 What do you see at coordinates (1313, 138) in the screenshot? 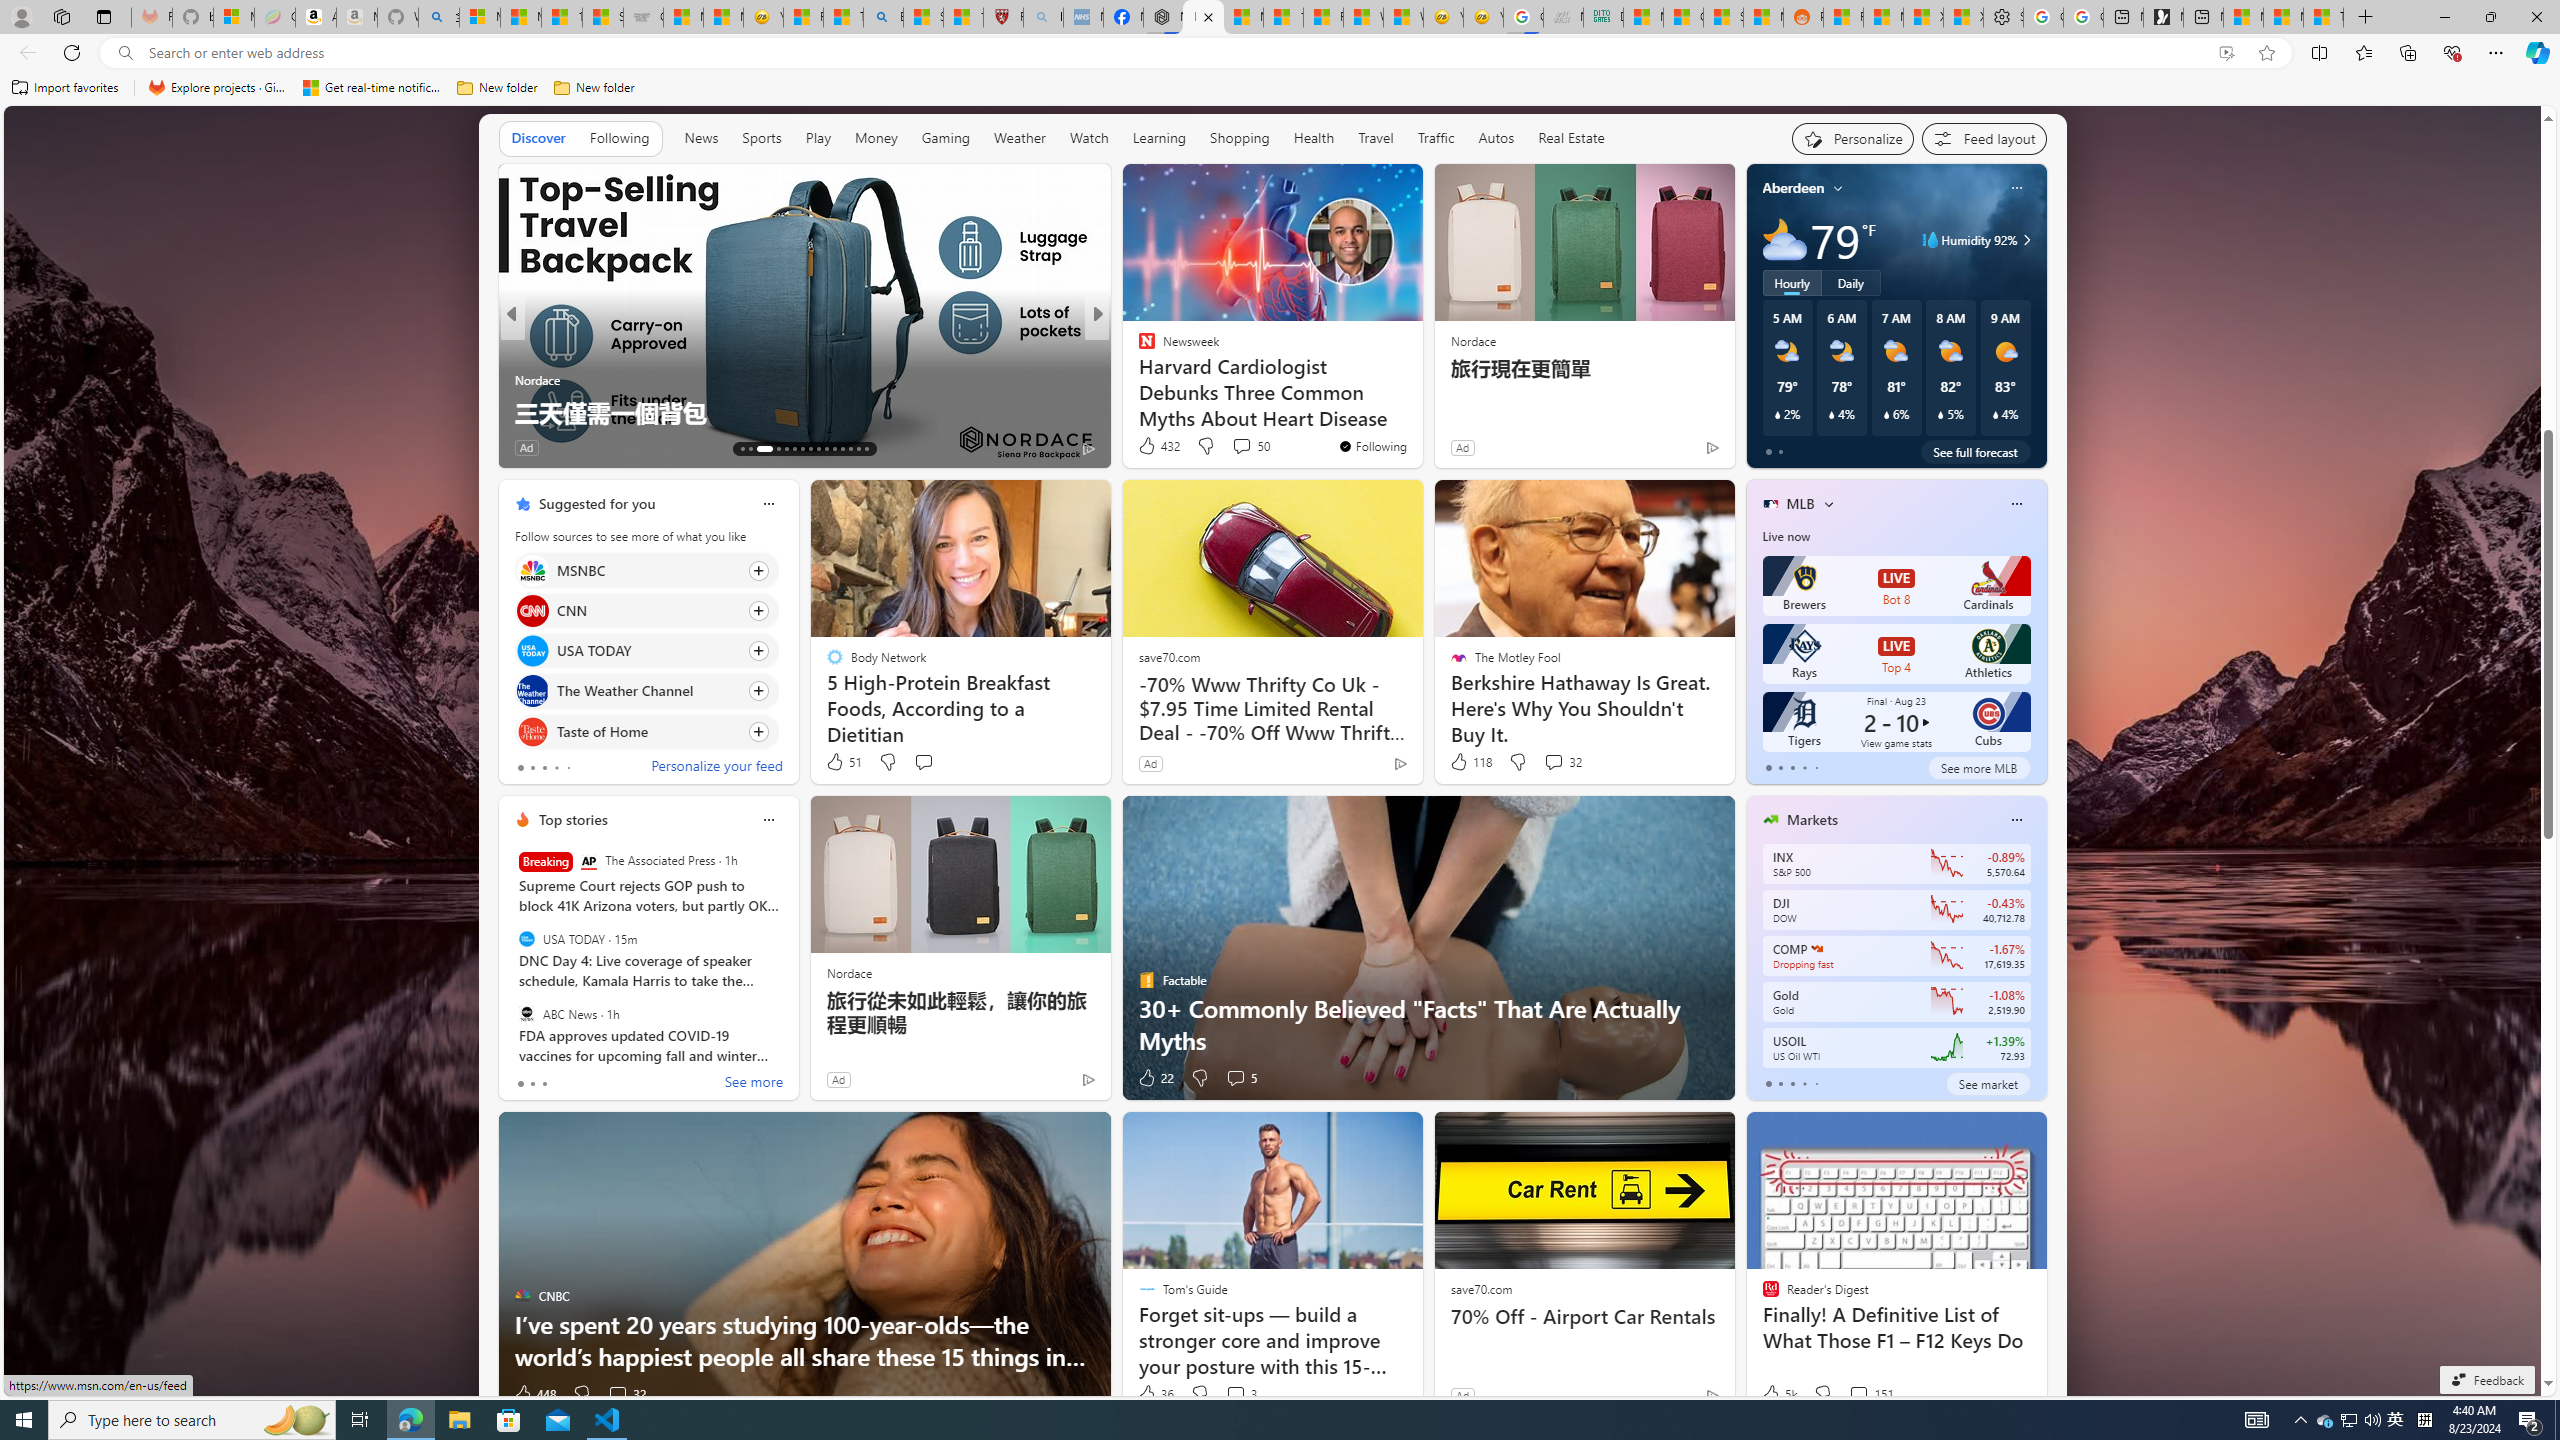
I see `Health` at bounding box center [1313, 138].